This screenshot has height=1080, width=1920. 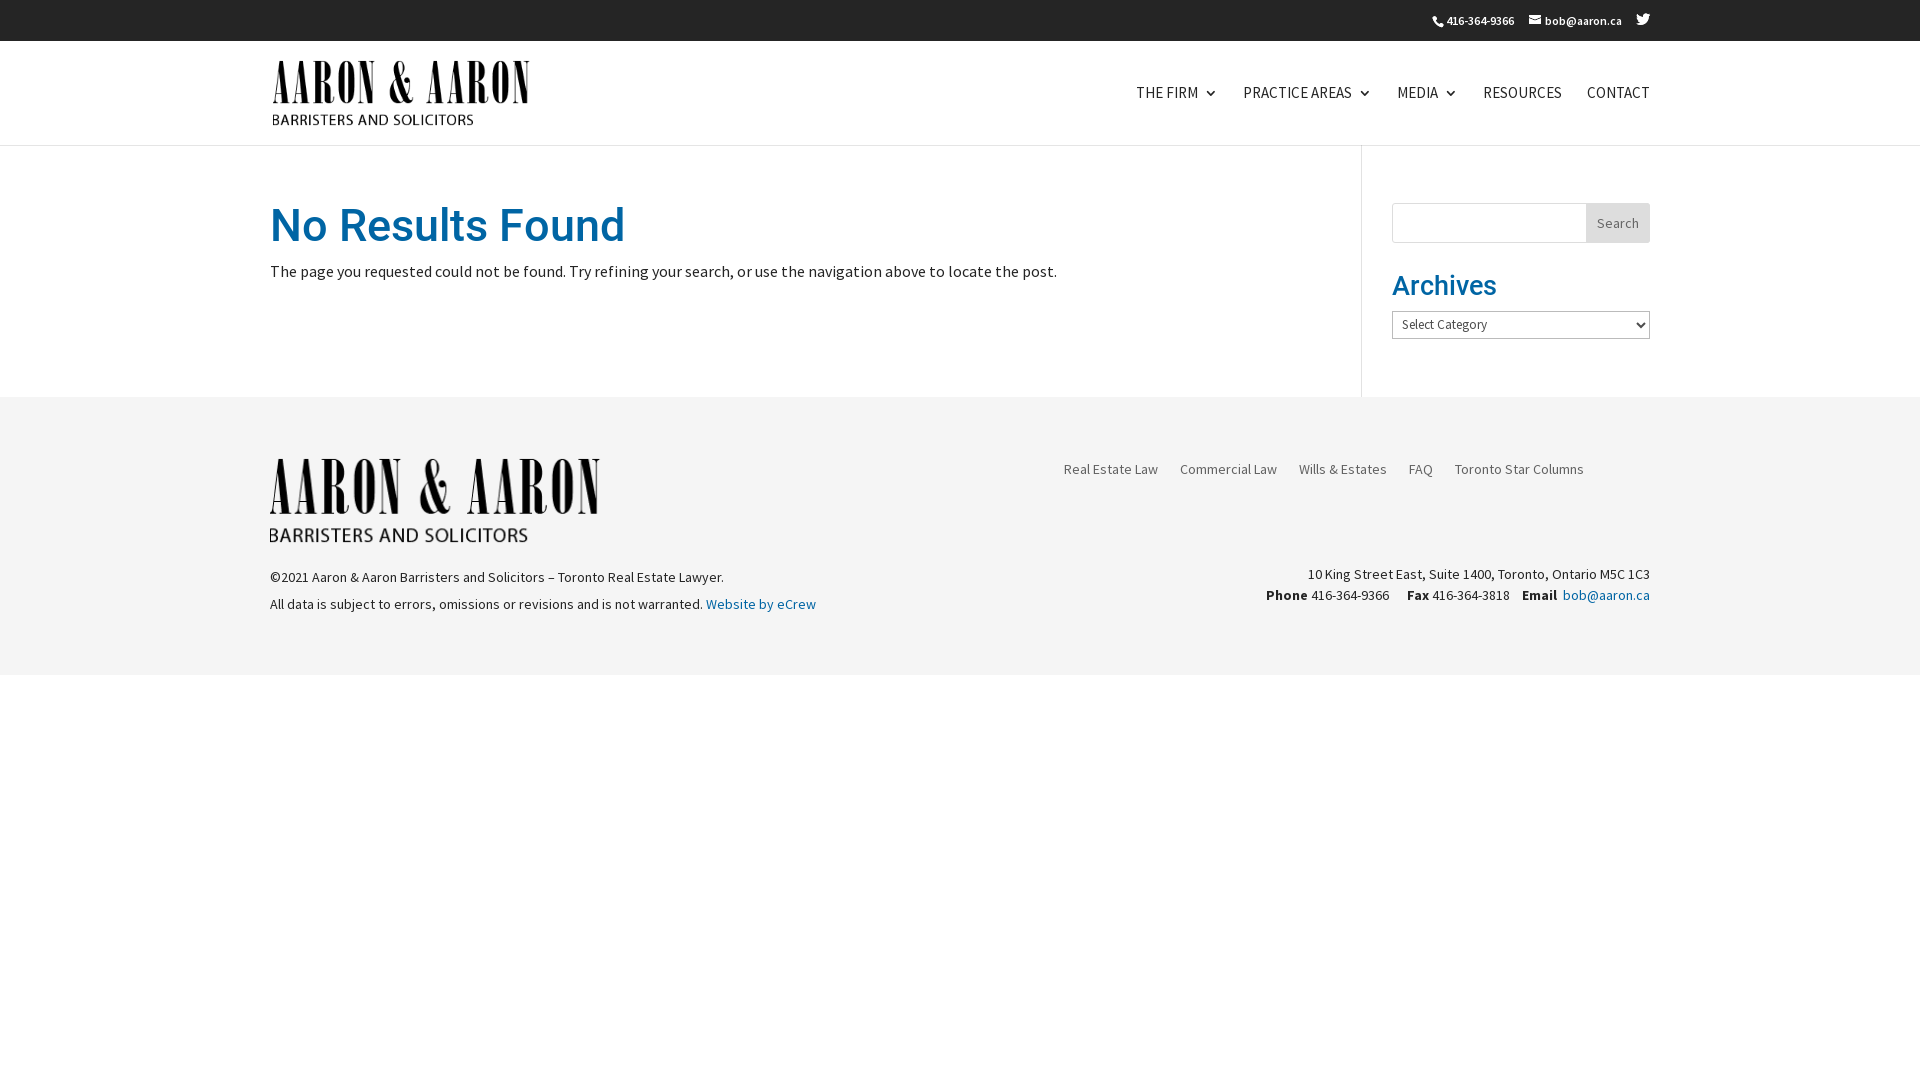 What do you see at coordinates (1111, 473) in the screenshot?
I see `Real Estate Law` at bounding box center [1111, 473].